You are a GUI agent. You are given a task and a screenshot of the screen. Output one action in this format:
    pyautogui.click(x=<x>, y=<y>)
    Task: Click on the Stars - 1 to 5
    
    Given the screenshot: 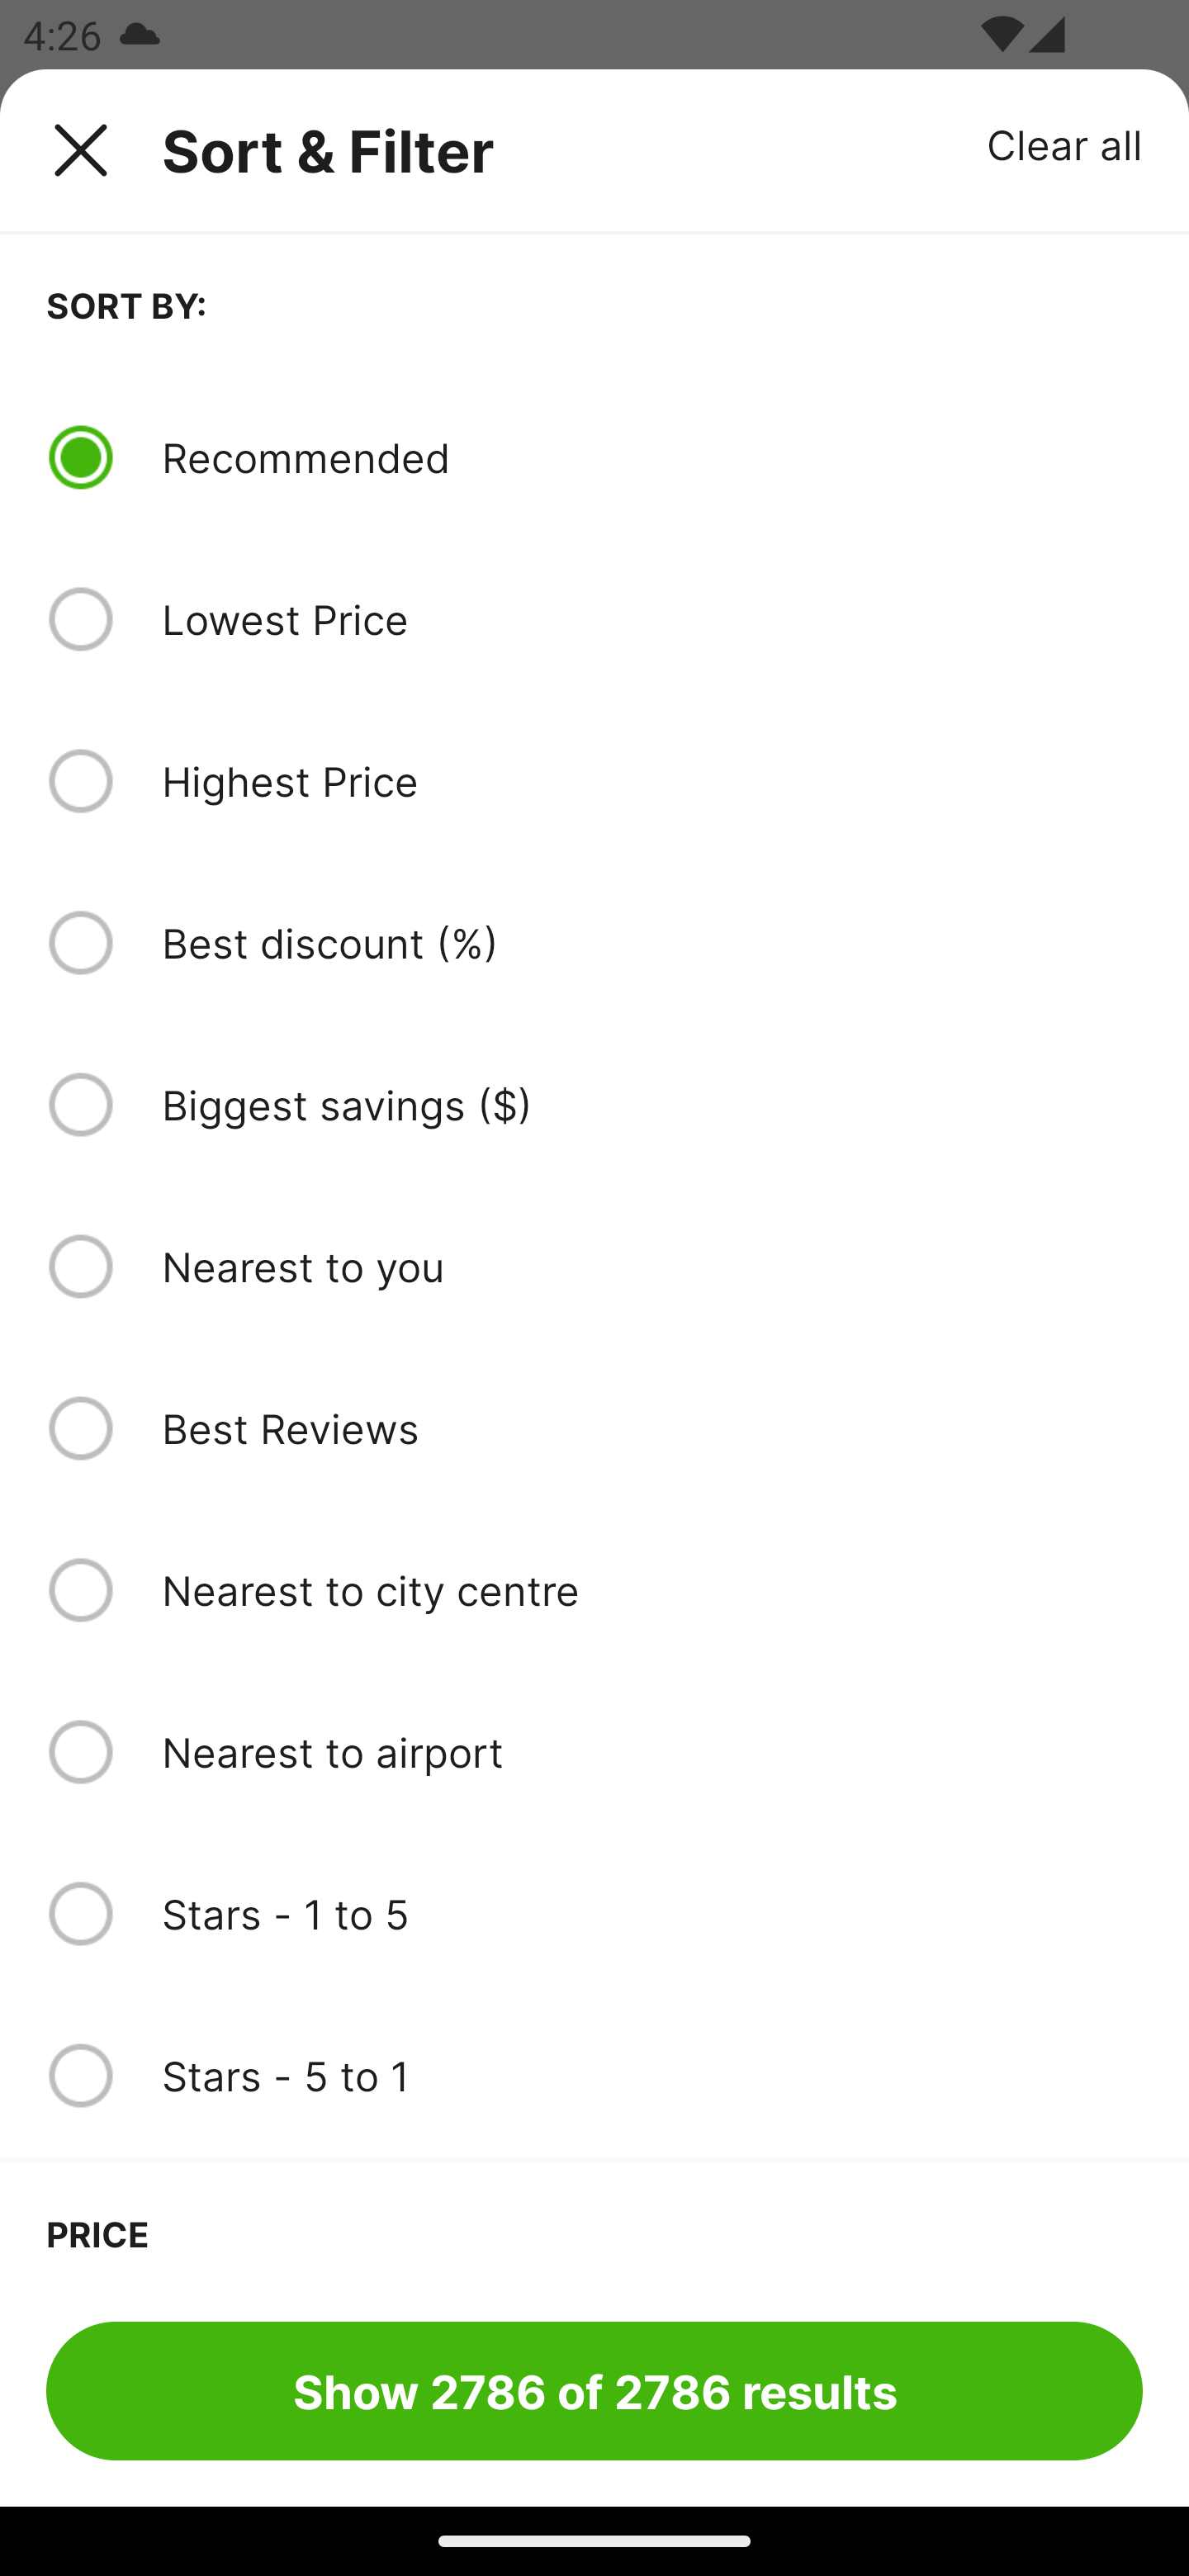 What is the action you would take?
    pyautogui.click(x=651, y=1914)
    